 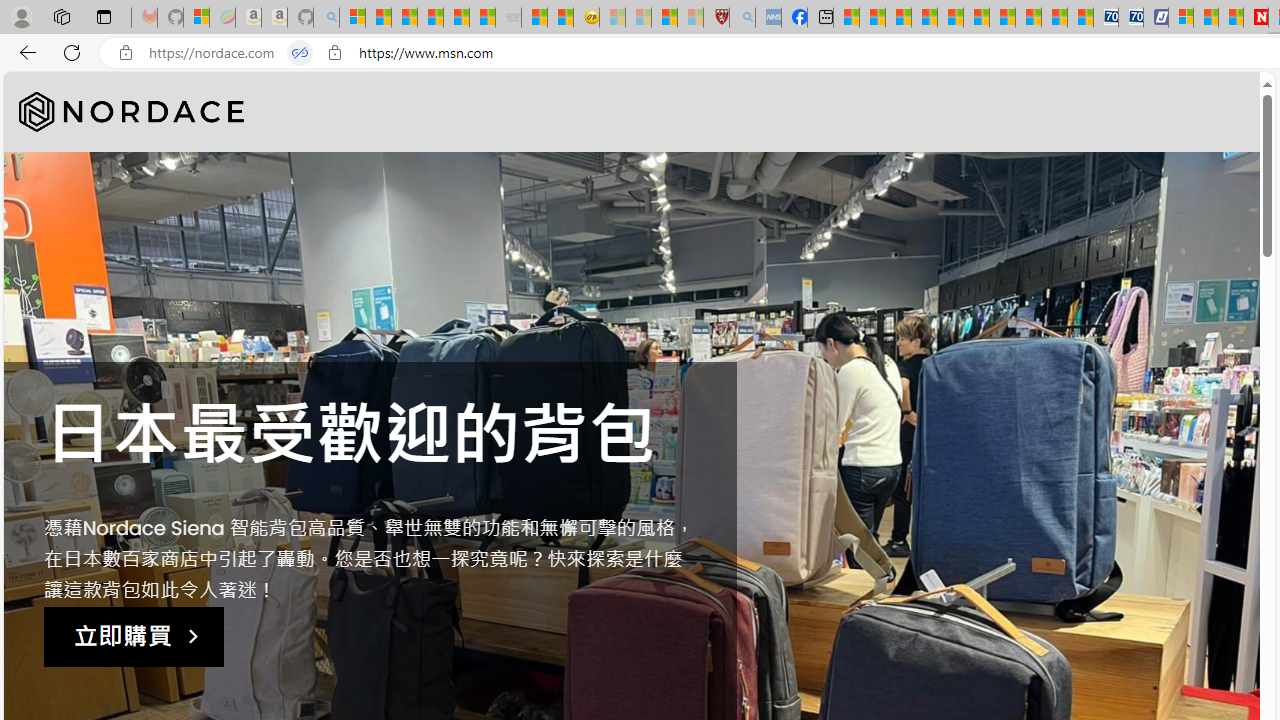 I want to click on Climate Damage Becomes Too Severe To Reverse, so click(x=924, y=18).